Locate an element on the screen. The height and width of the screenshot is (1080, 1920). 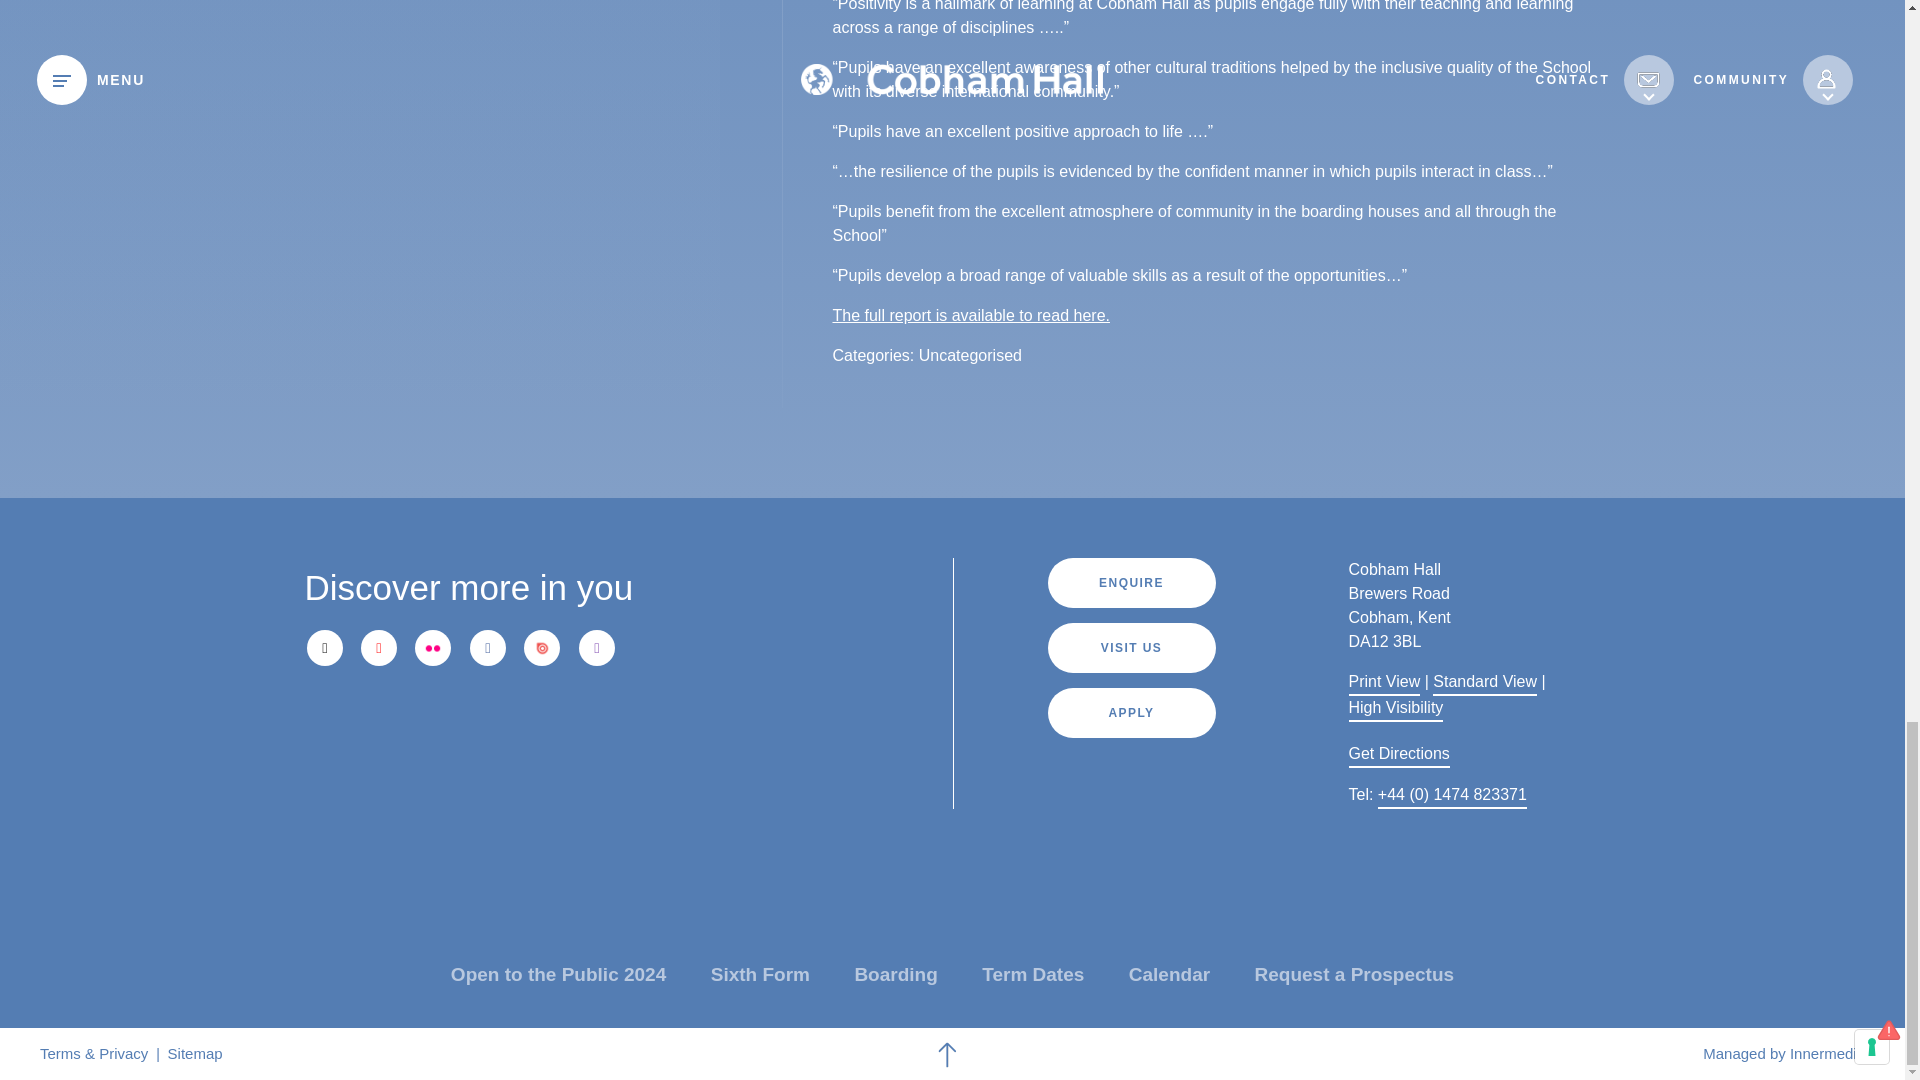
Cambridge is located at coordinates (757, 721).